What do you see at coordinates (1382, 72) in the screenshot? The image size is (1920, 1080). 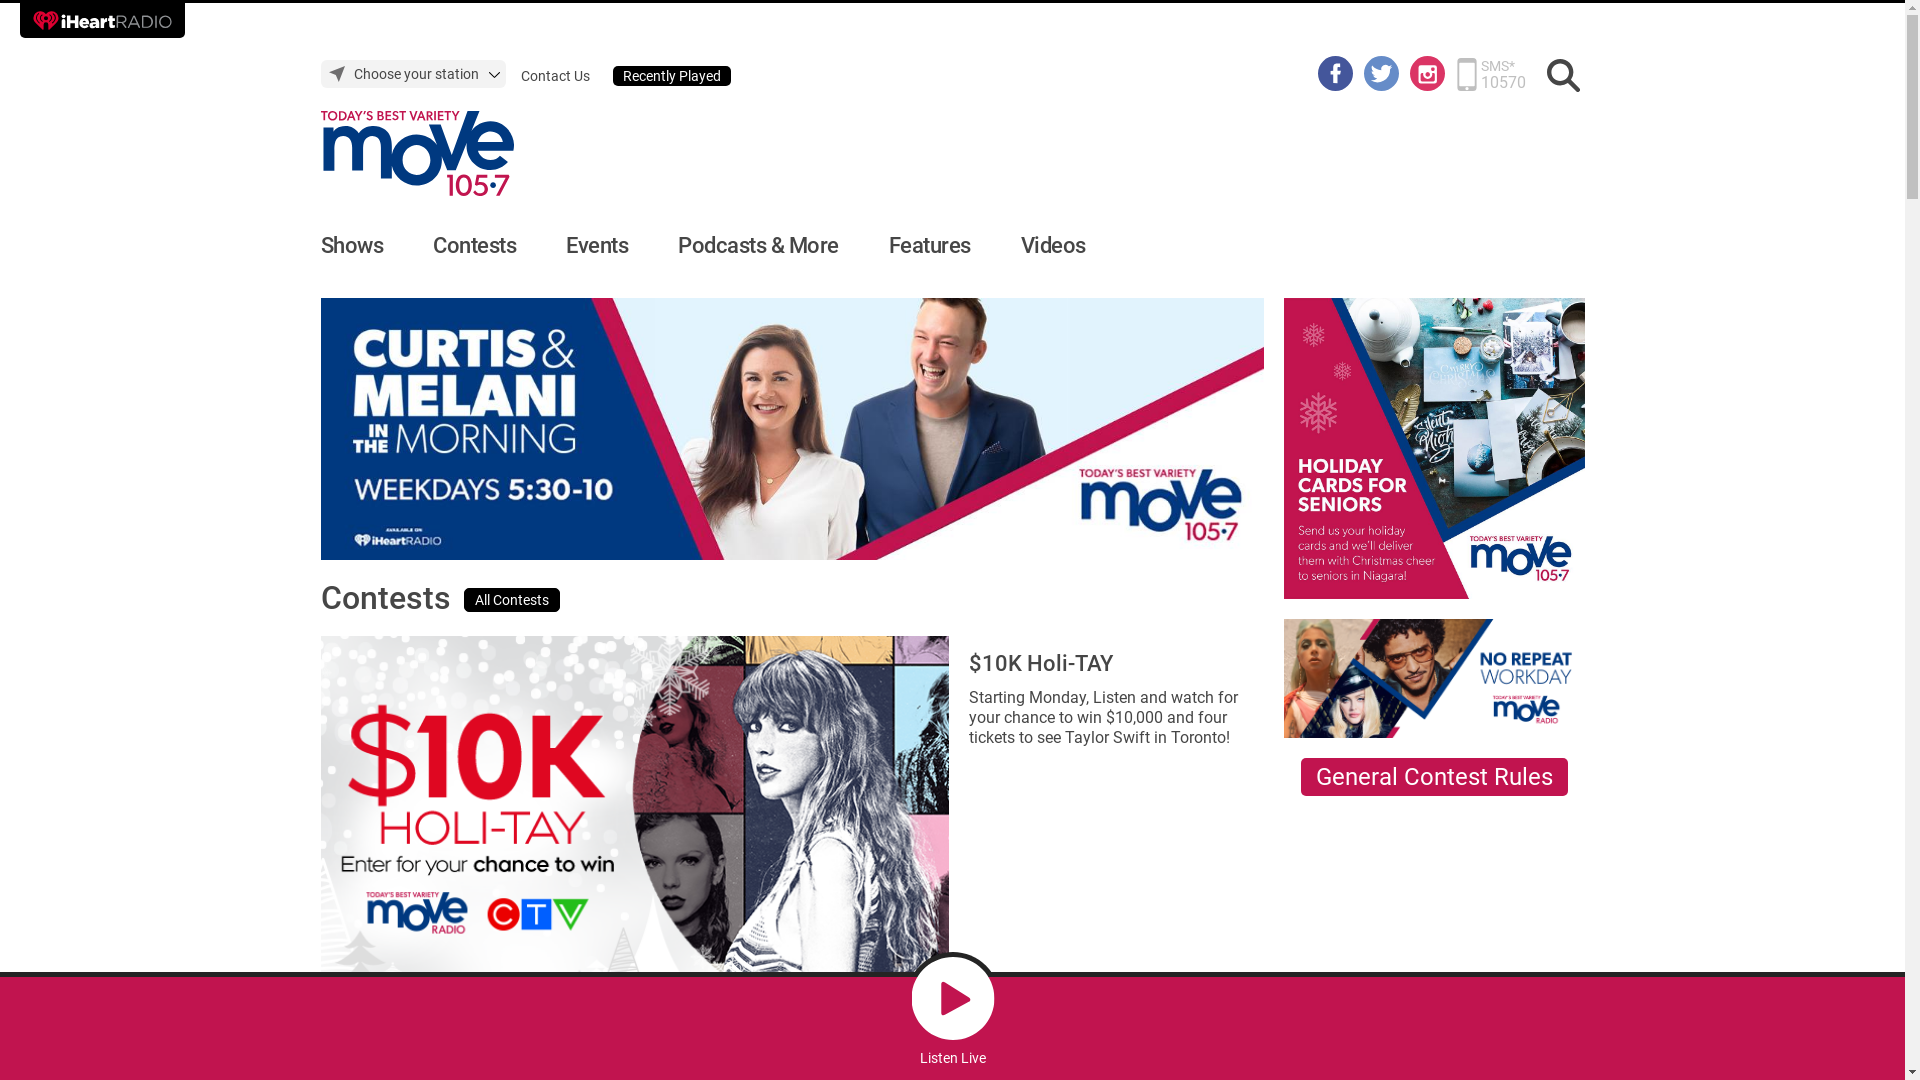 I see `Twitter` at bounding box center [1382, 72].